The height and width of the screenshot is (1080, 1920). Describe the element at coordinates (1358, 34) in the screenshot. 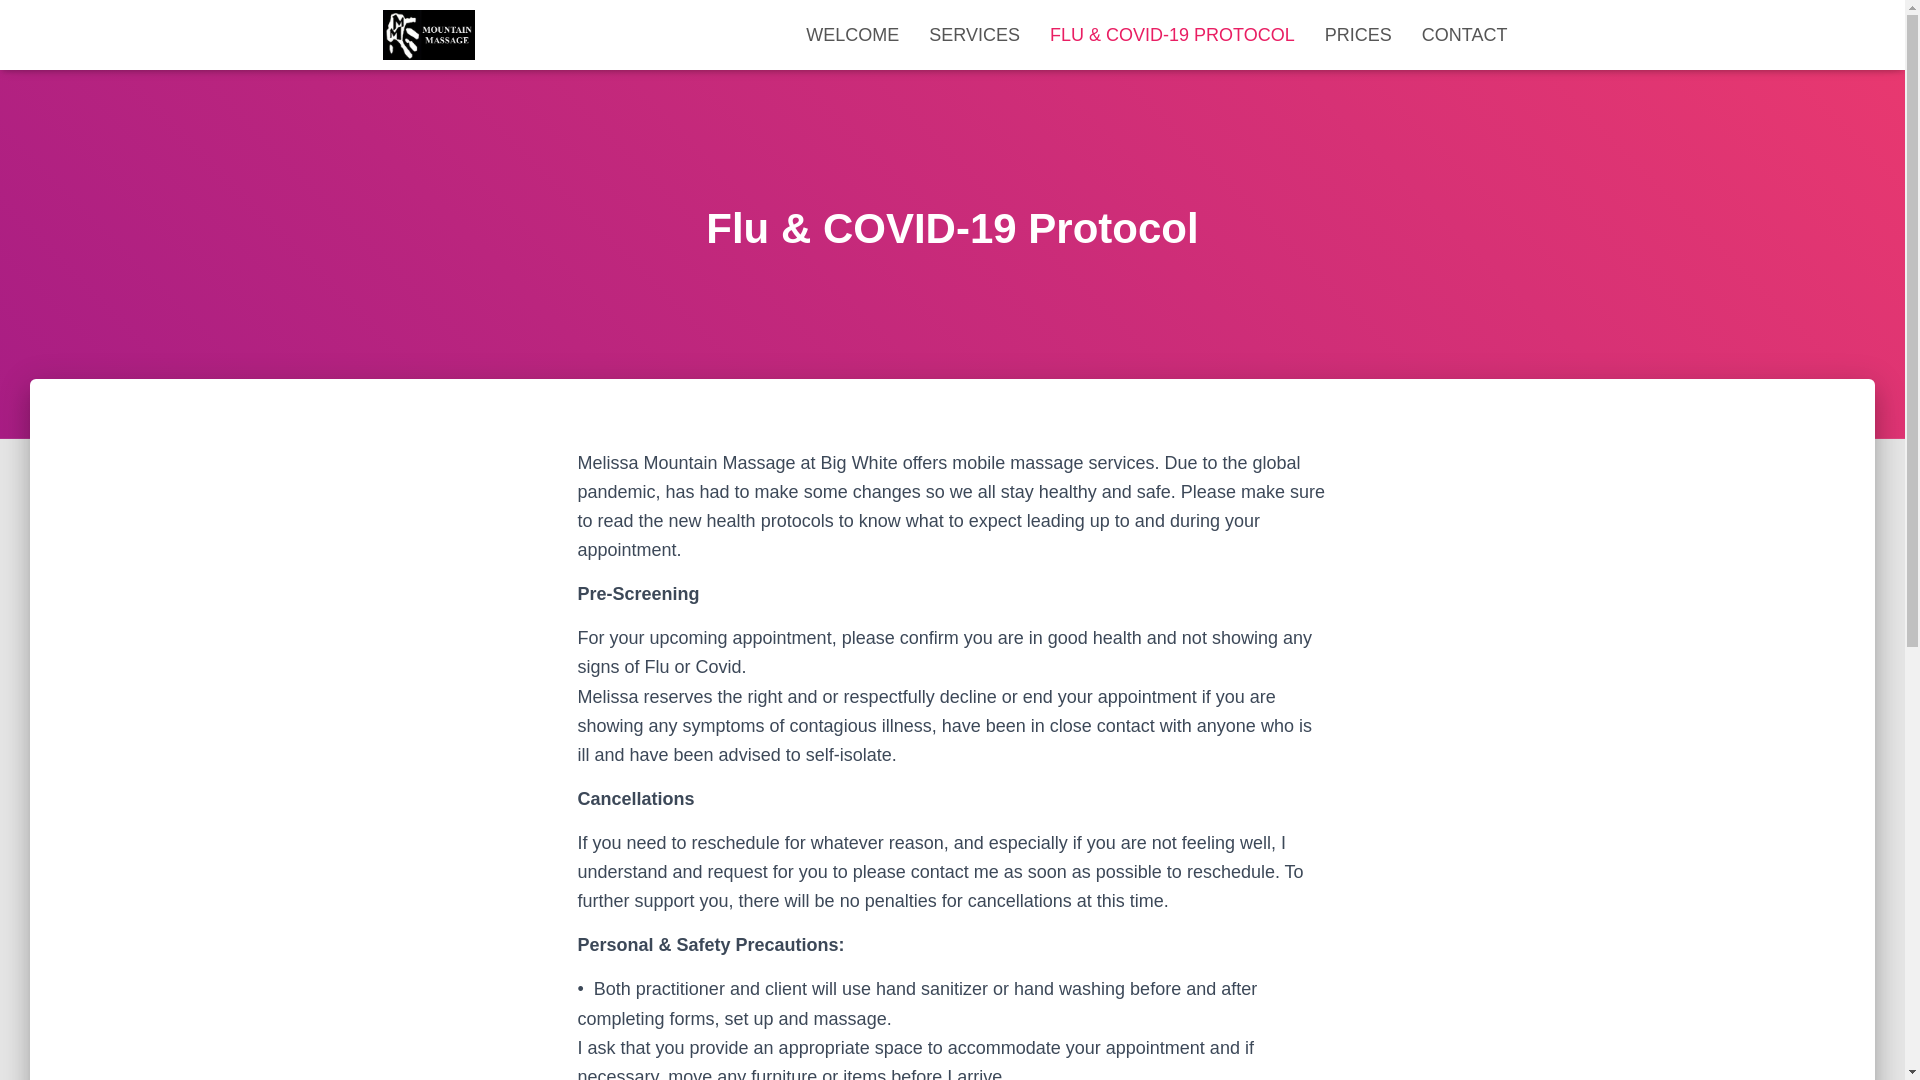

I see `PRICES` at that location.